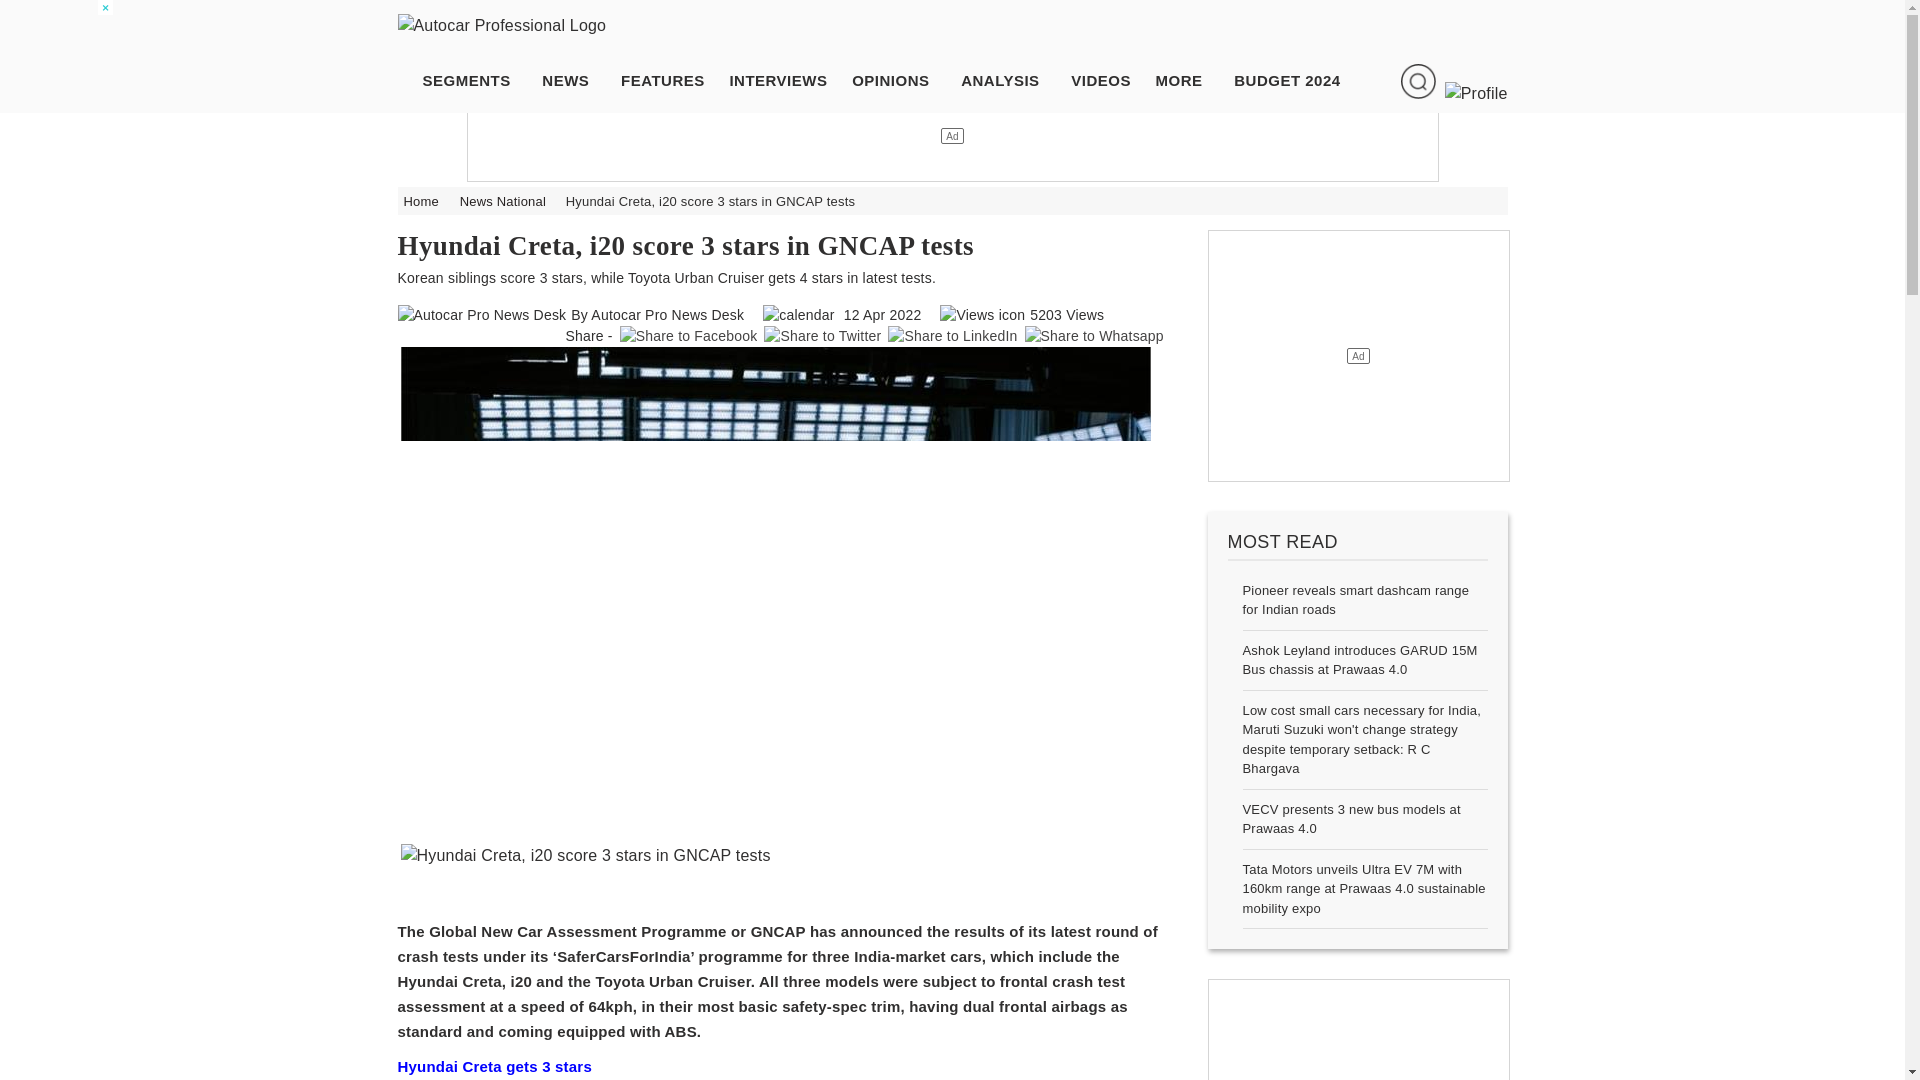 The image size is (1920, 1080). Describe the element at coordinates (900, 82) in the screenshot. I see `OPINIONS` at that location.